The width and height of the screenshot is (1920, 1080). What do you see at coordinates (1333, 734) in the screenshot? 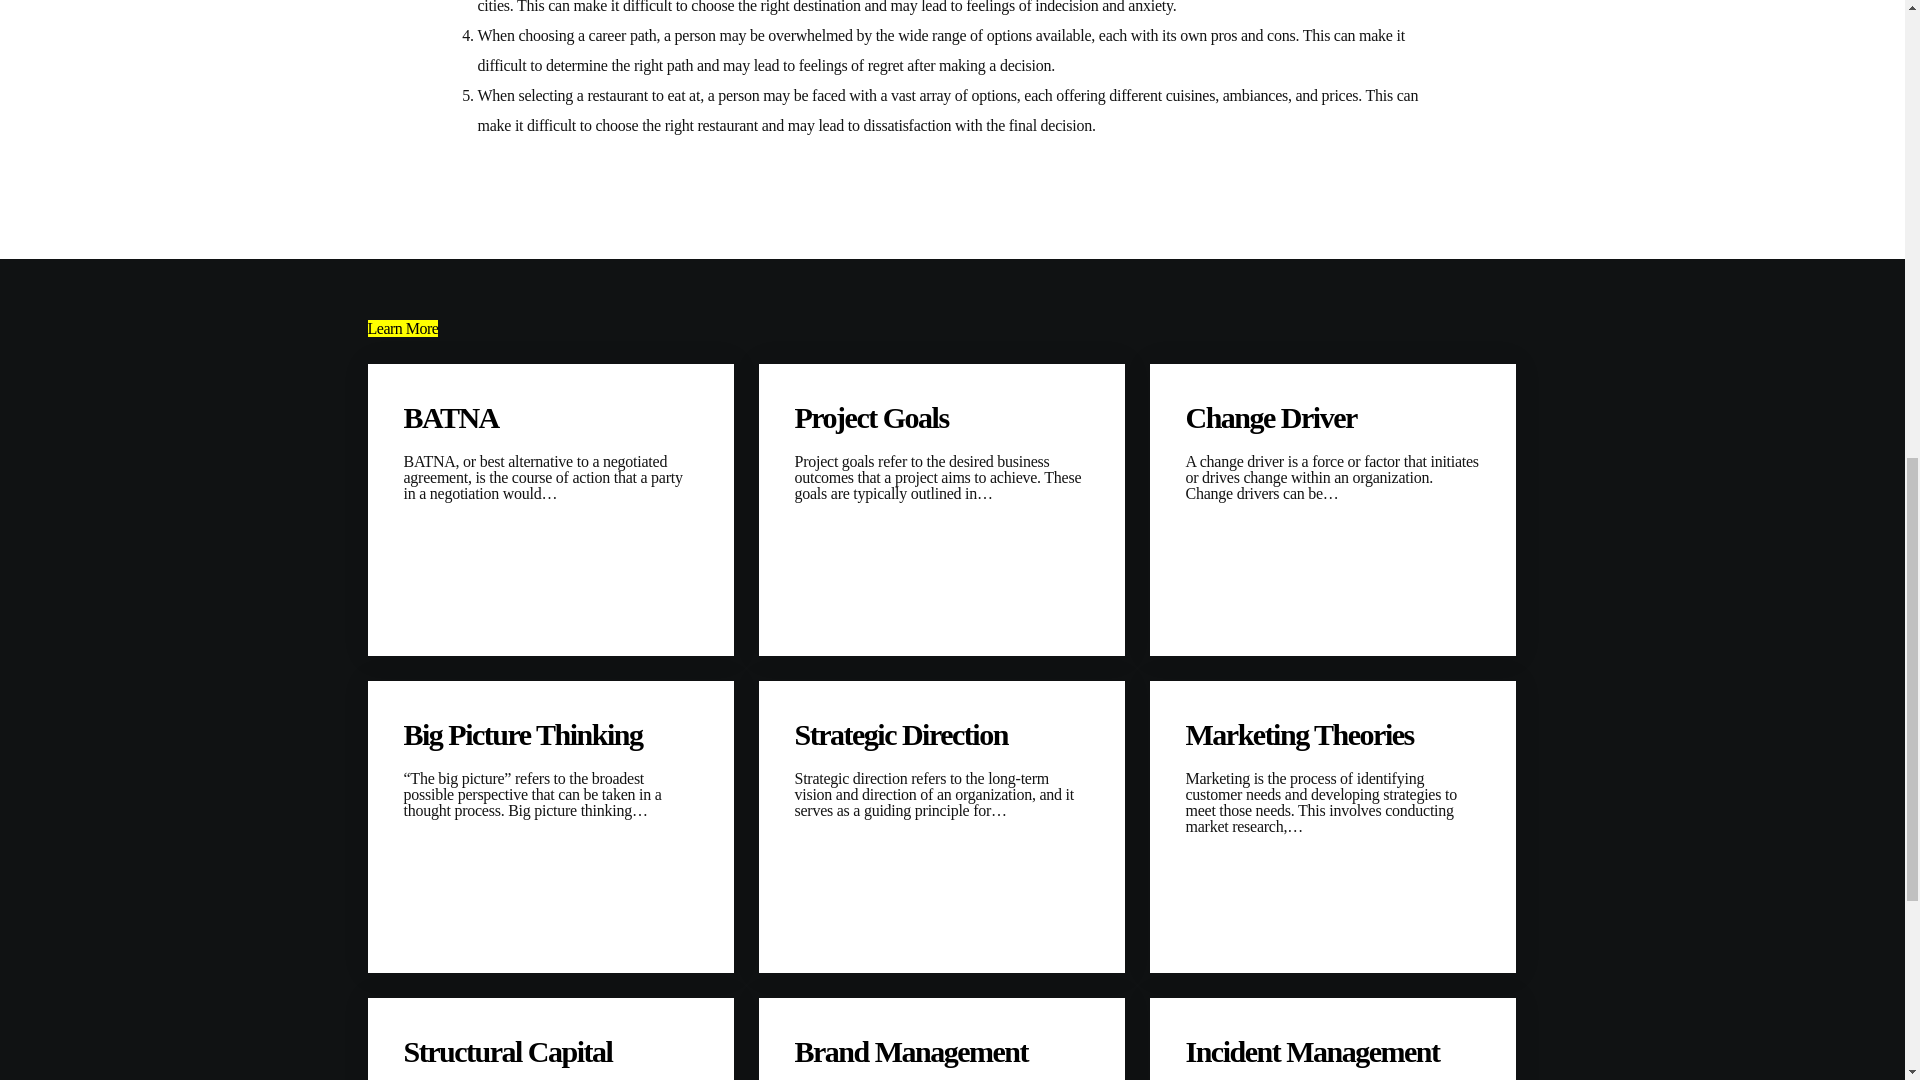
I see `Marketing Theories` at bounding box center [1333, 734].